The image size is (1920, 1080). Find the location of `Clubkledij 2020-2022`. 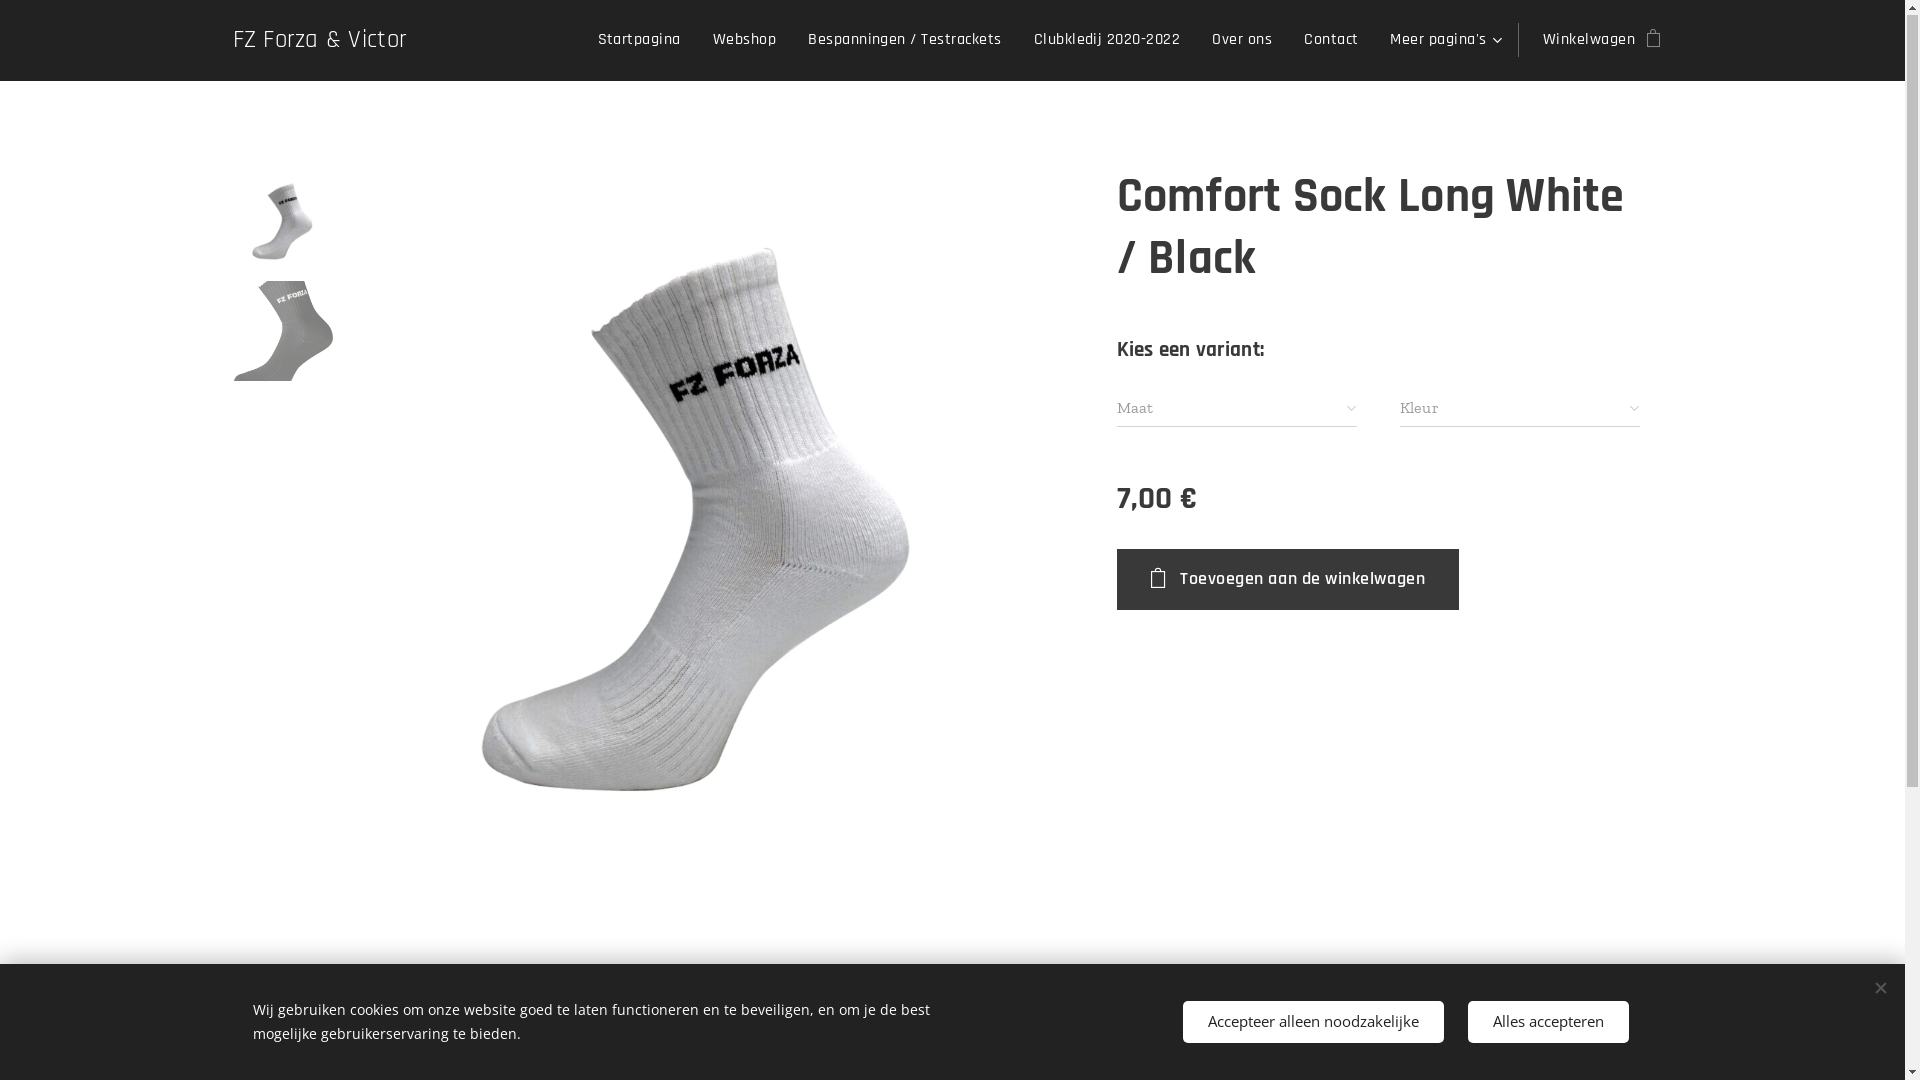

Clubkledij 2020-2022 is located at coordinates (1107, 41).